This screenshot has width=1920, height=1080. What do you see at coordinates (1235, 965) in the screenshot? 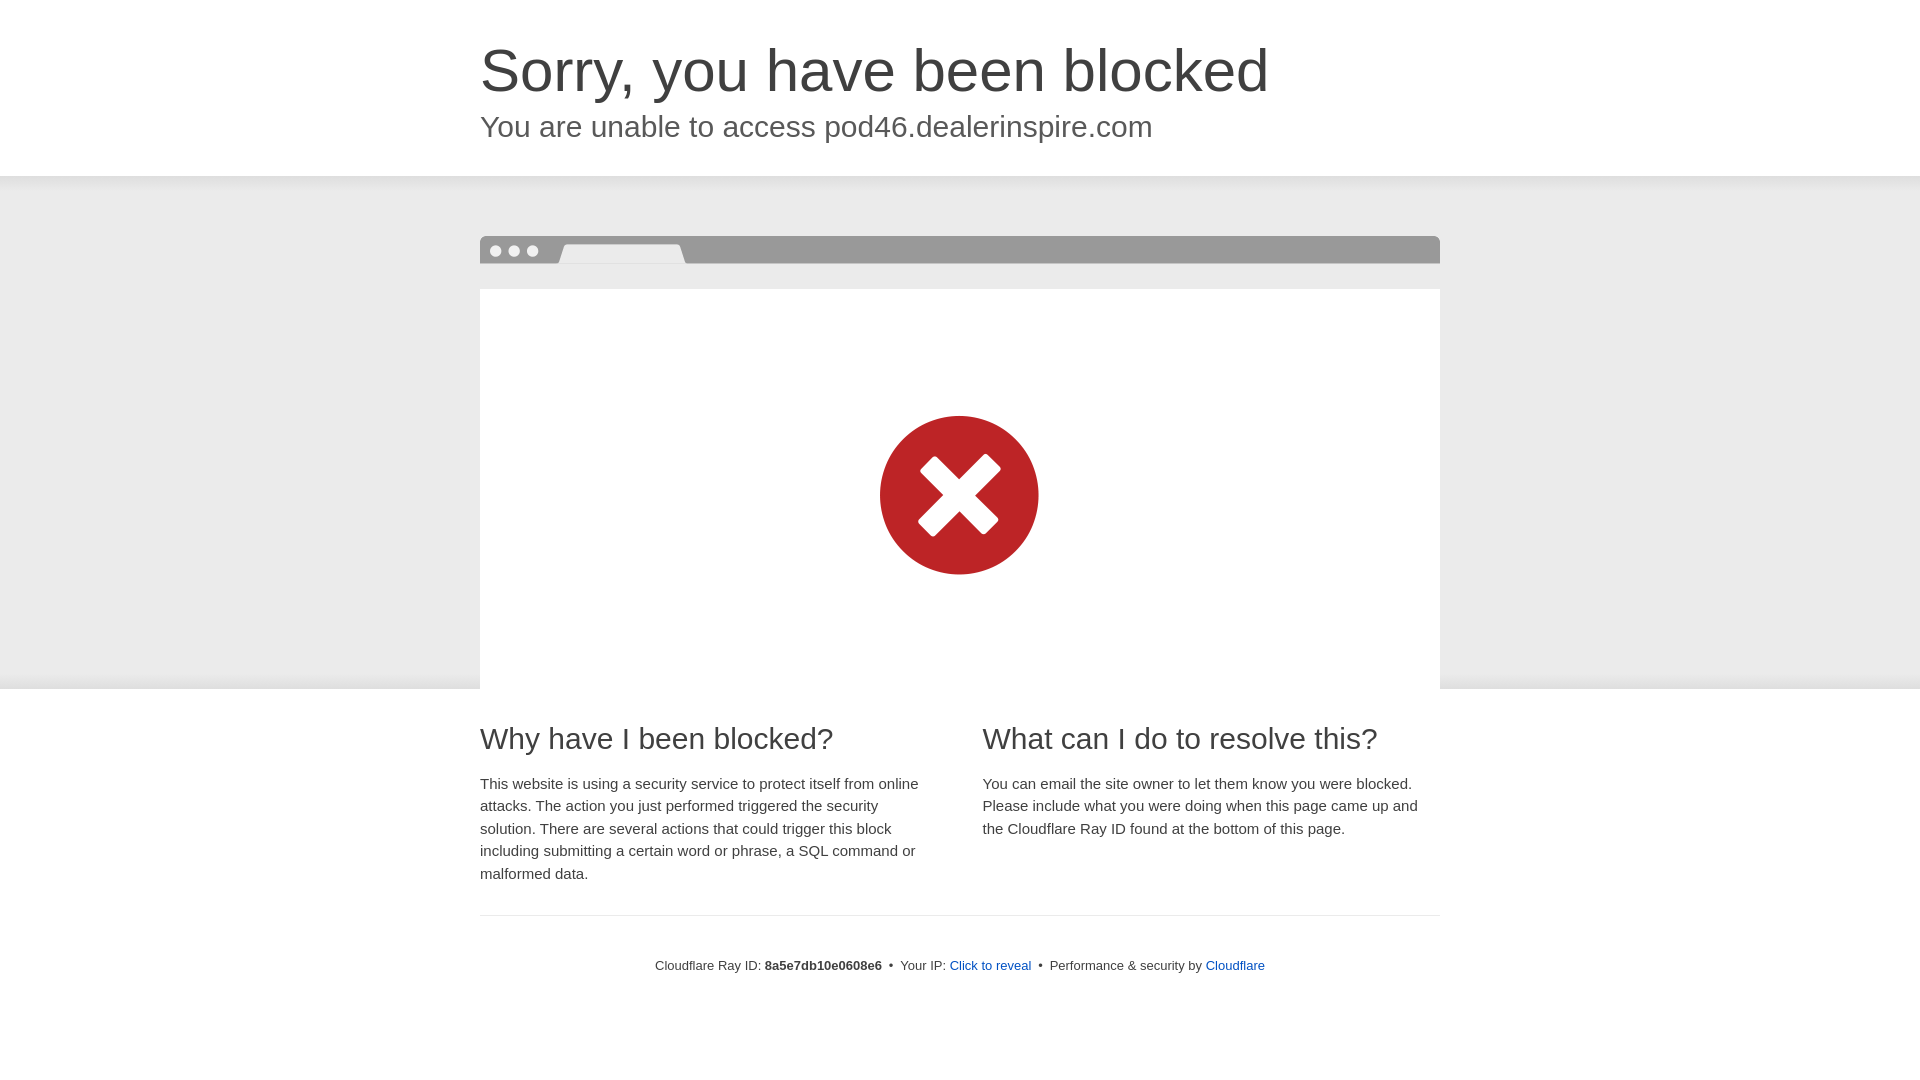
I see `Cloudflare` at bounding box center [1235, 965].